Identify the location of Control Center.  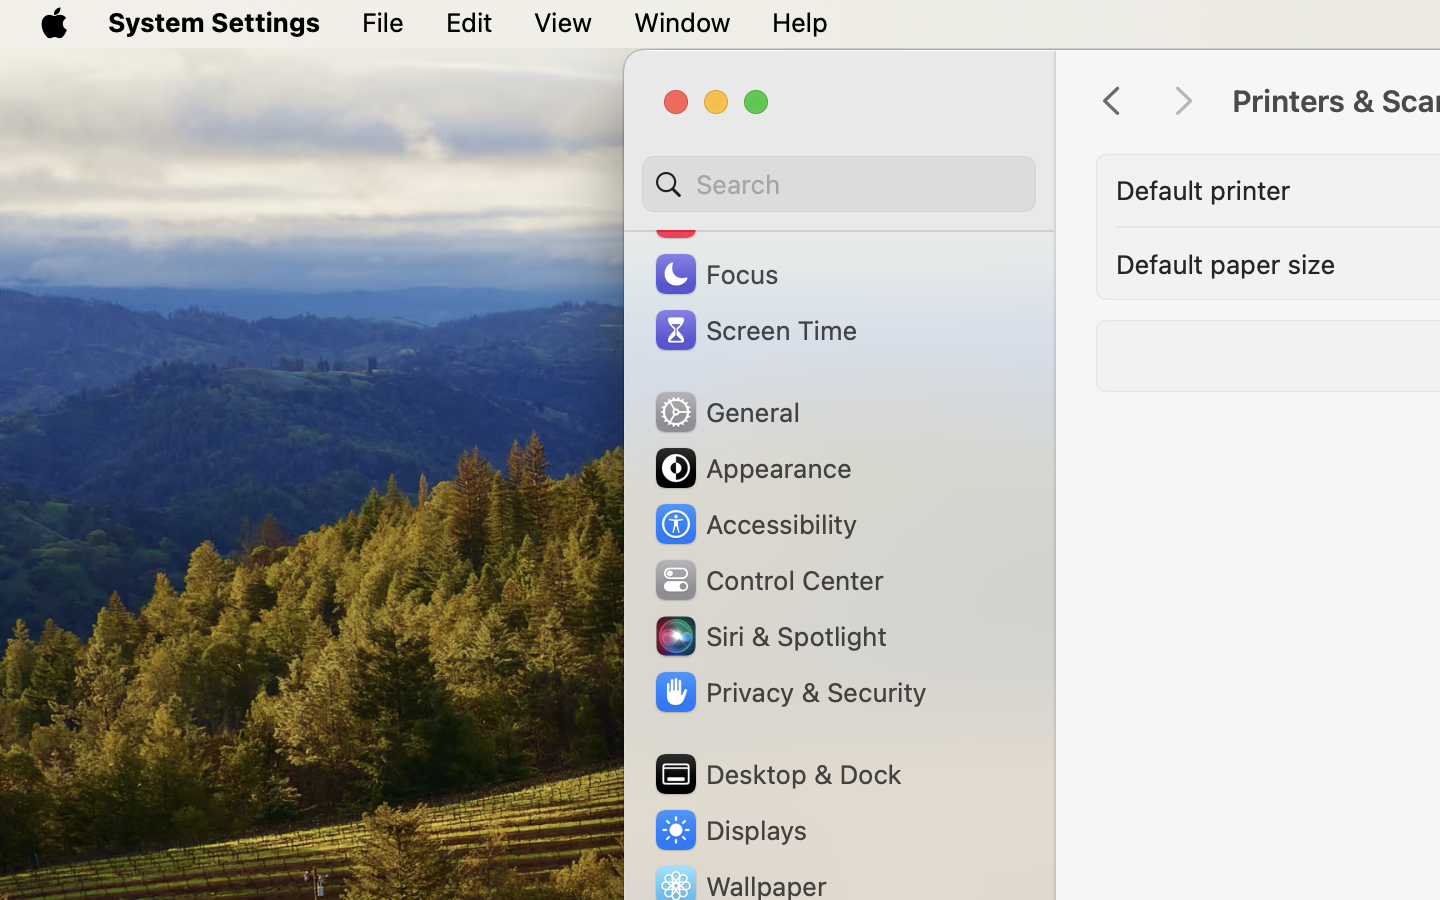
(768, 580).